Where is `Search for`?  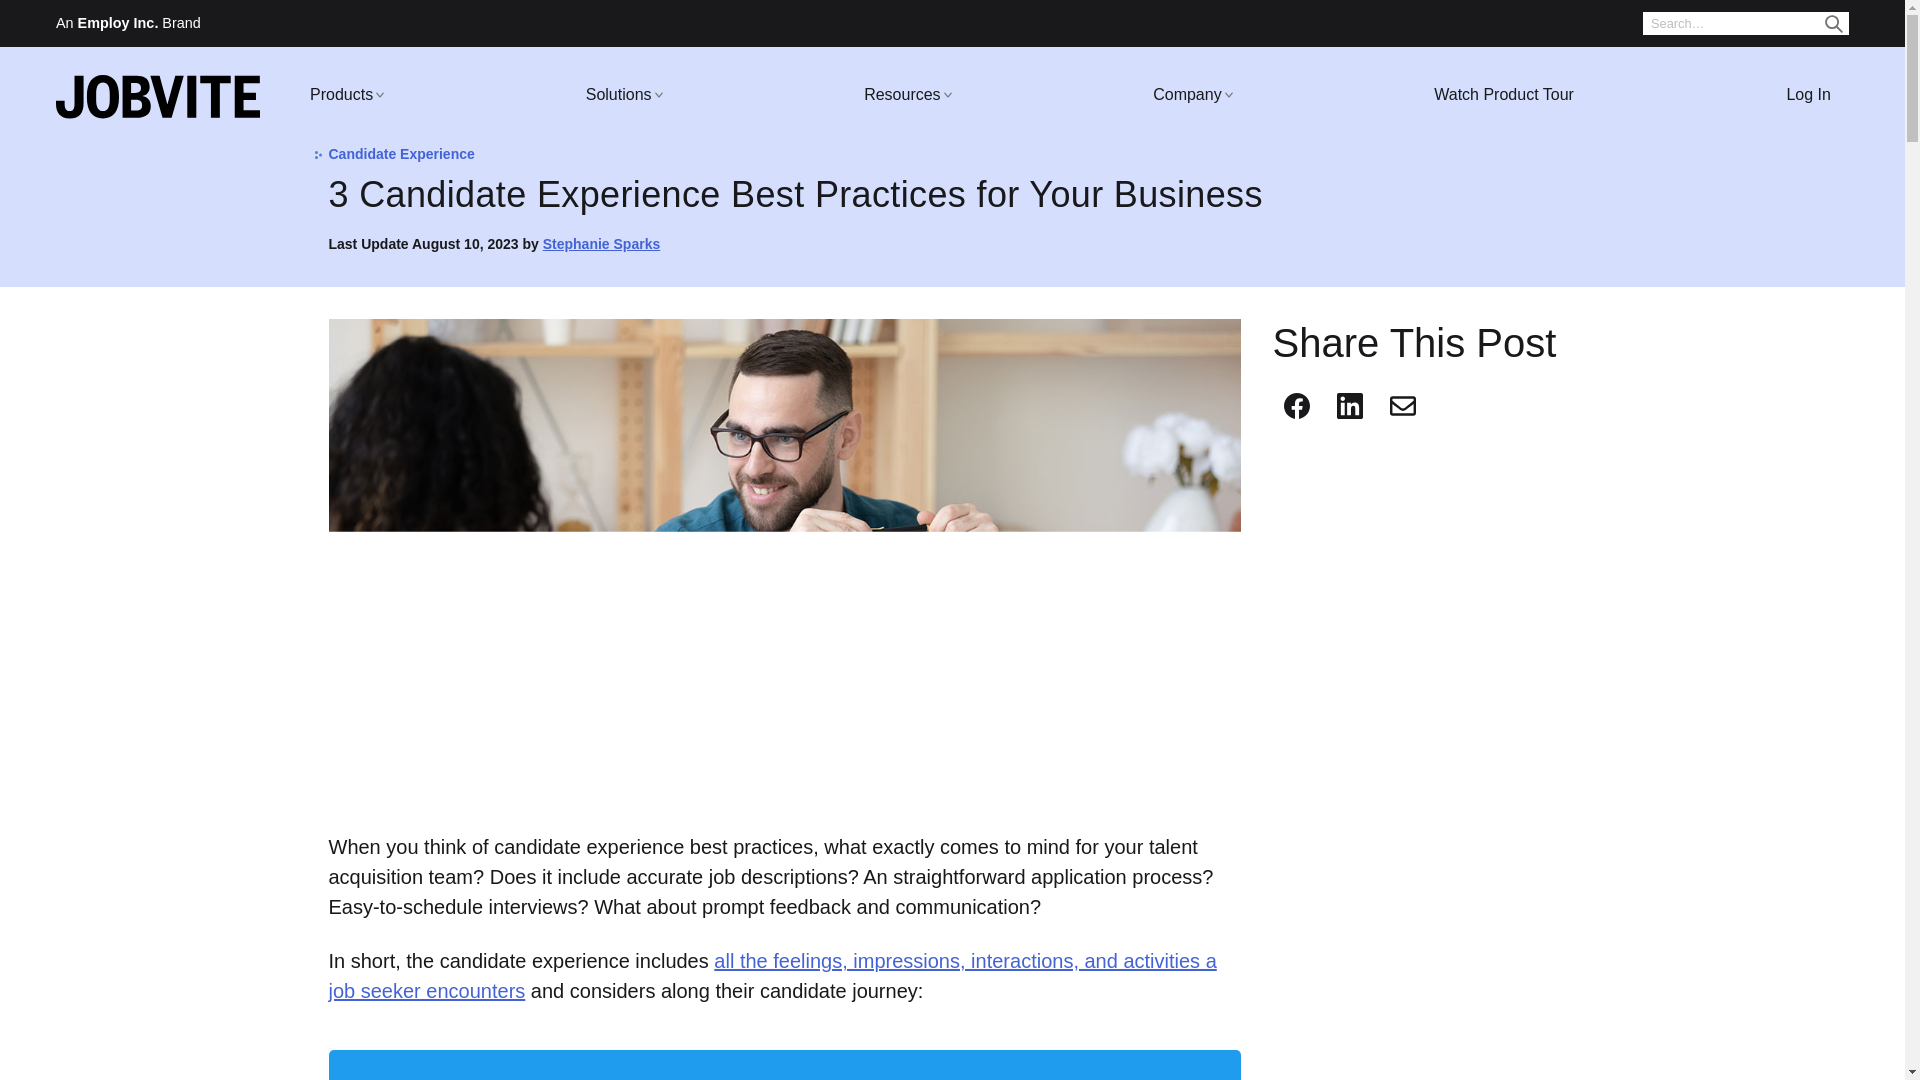 Search for is located at coordinates (1746, 22).